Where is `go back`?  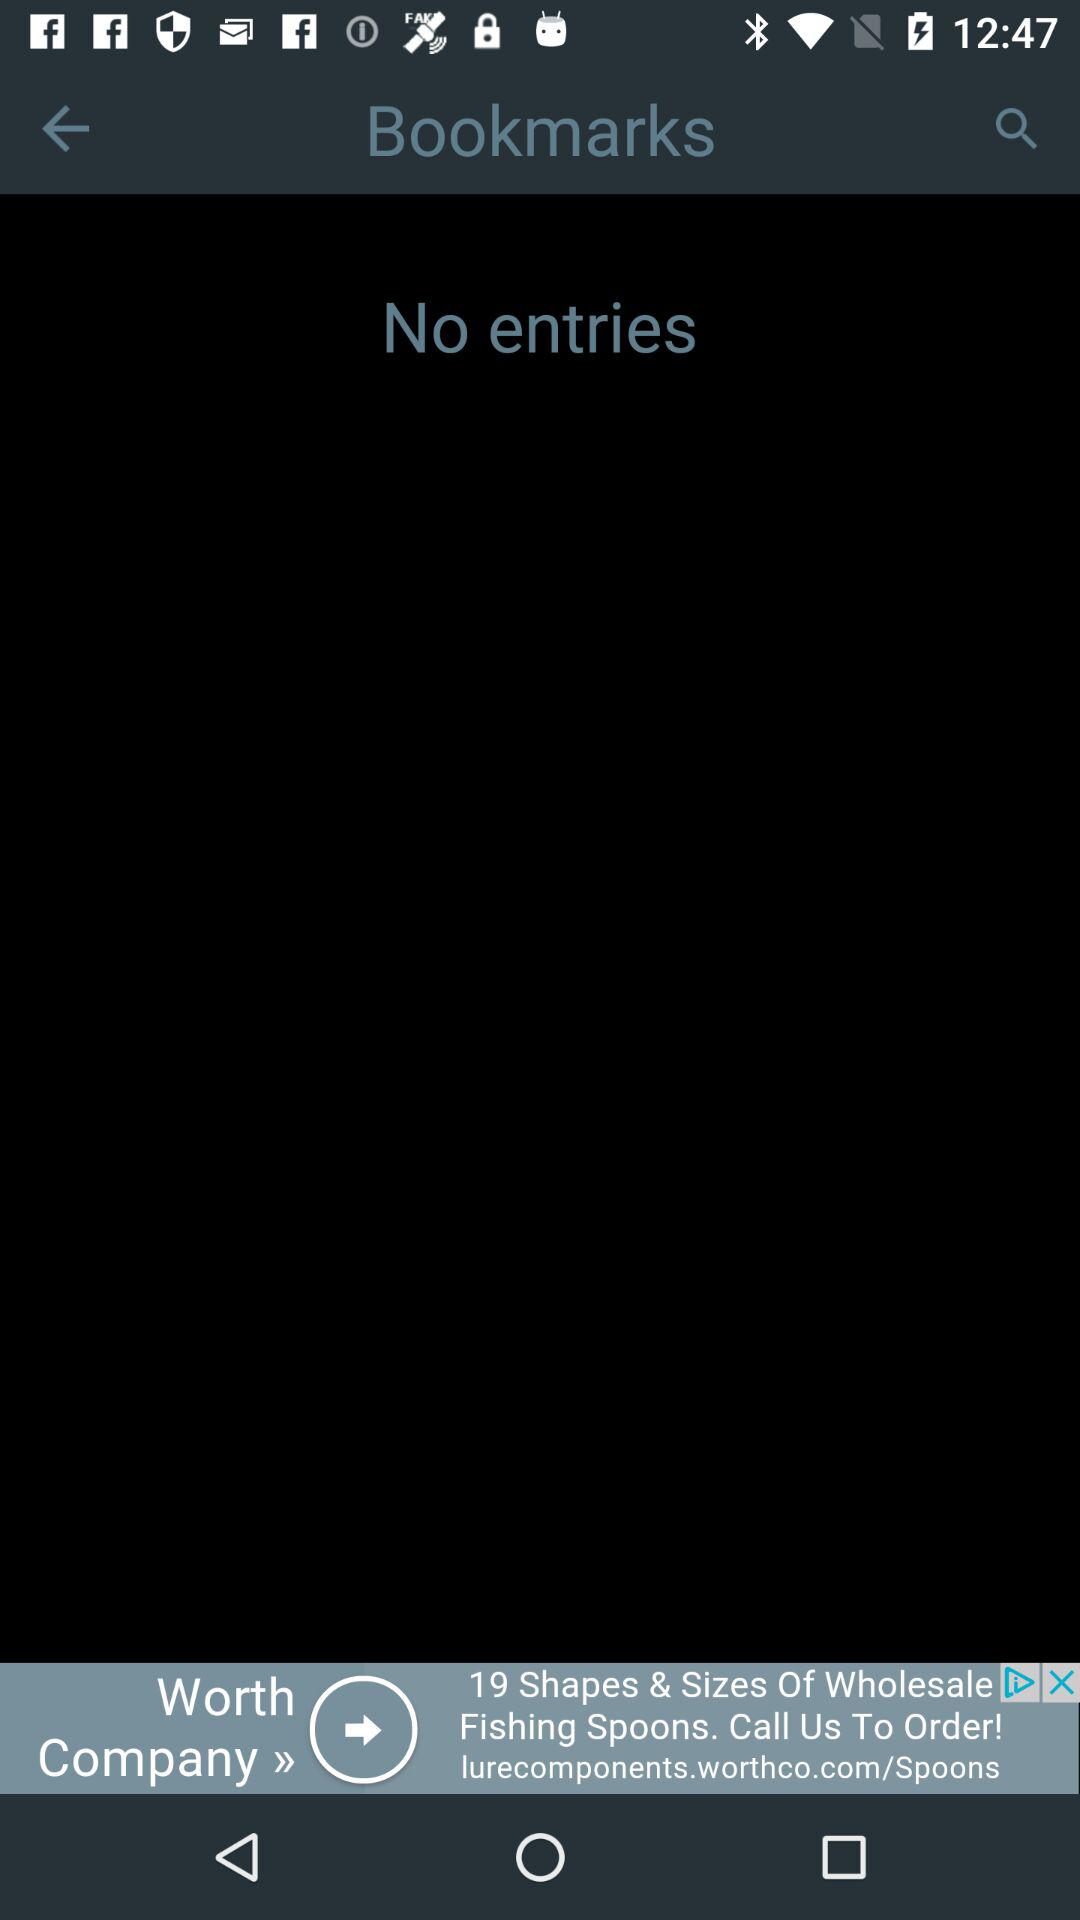
go back is located at coordinates (66, 128).